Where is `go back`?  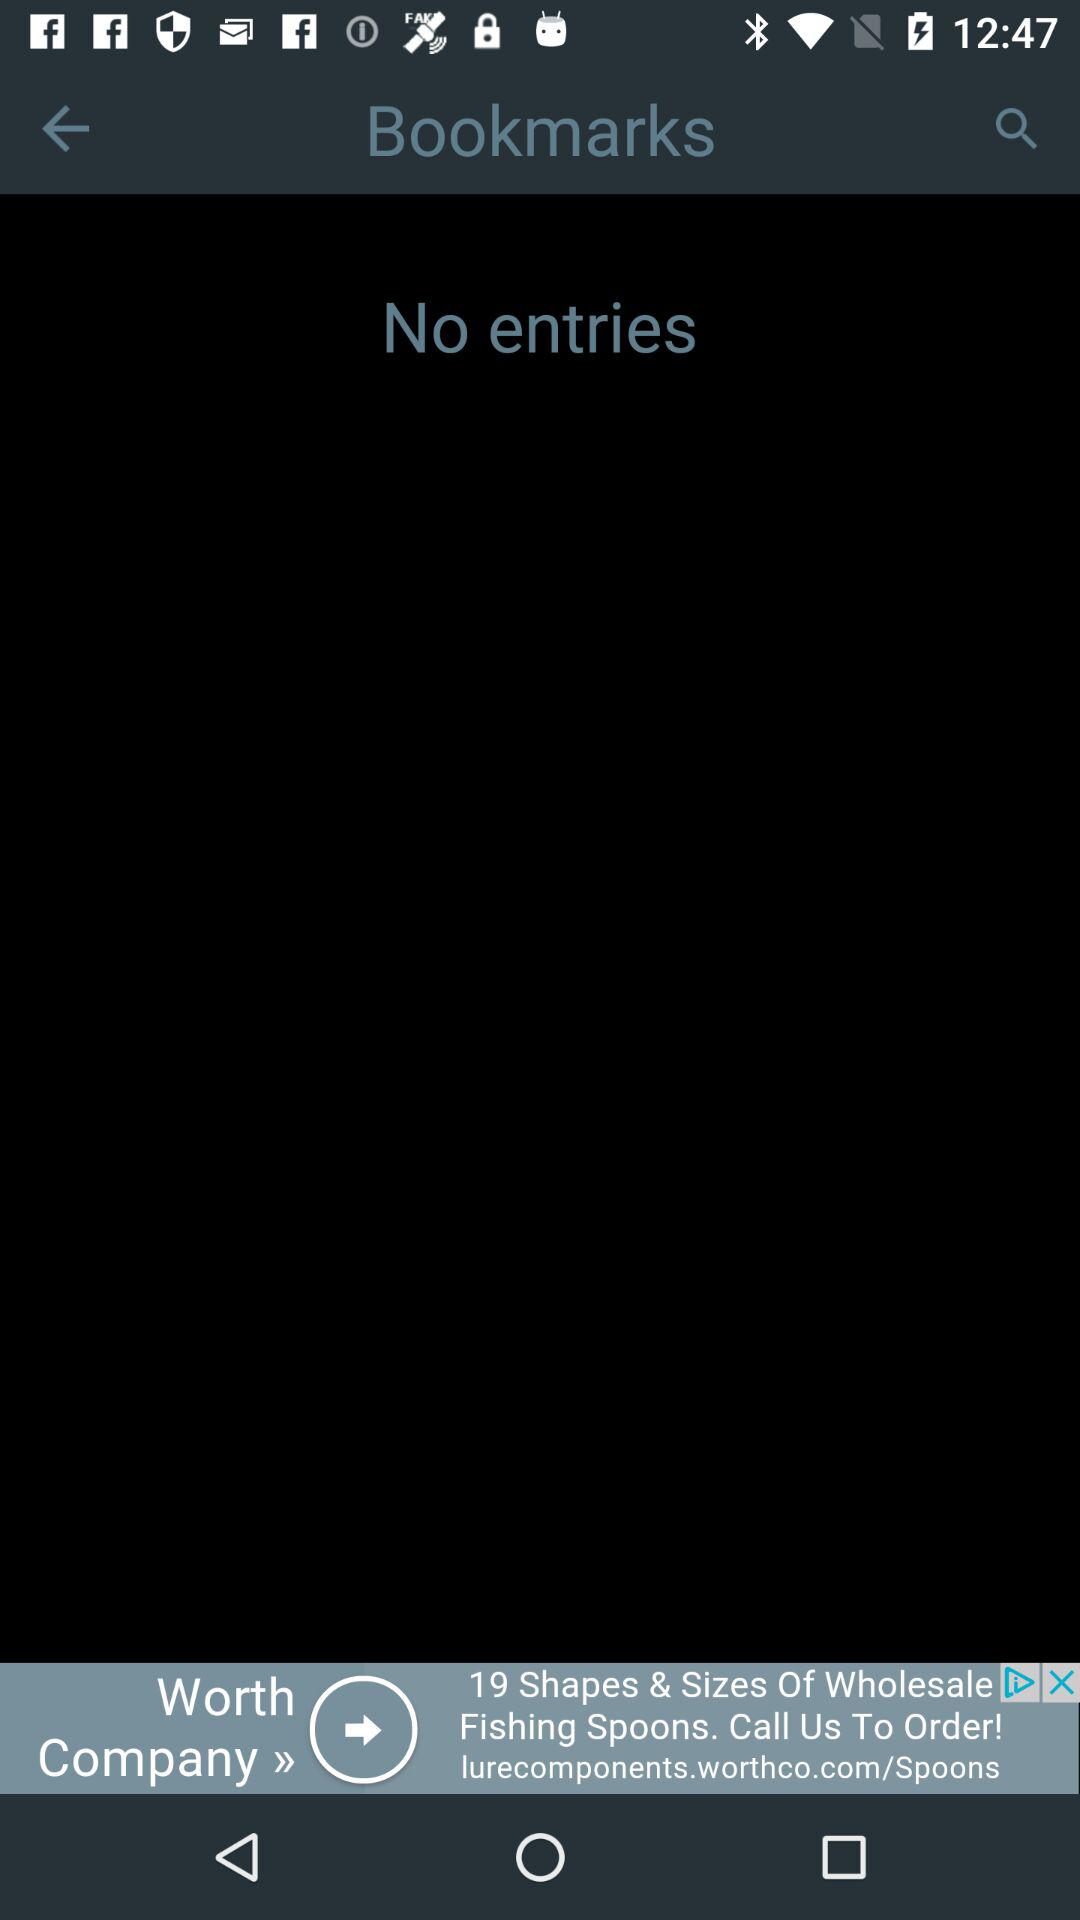
go back is located at coordinates (66, 128).